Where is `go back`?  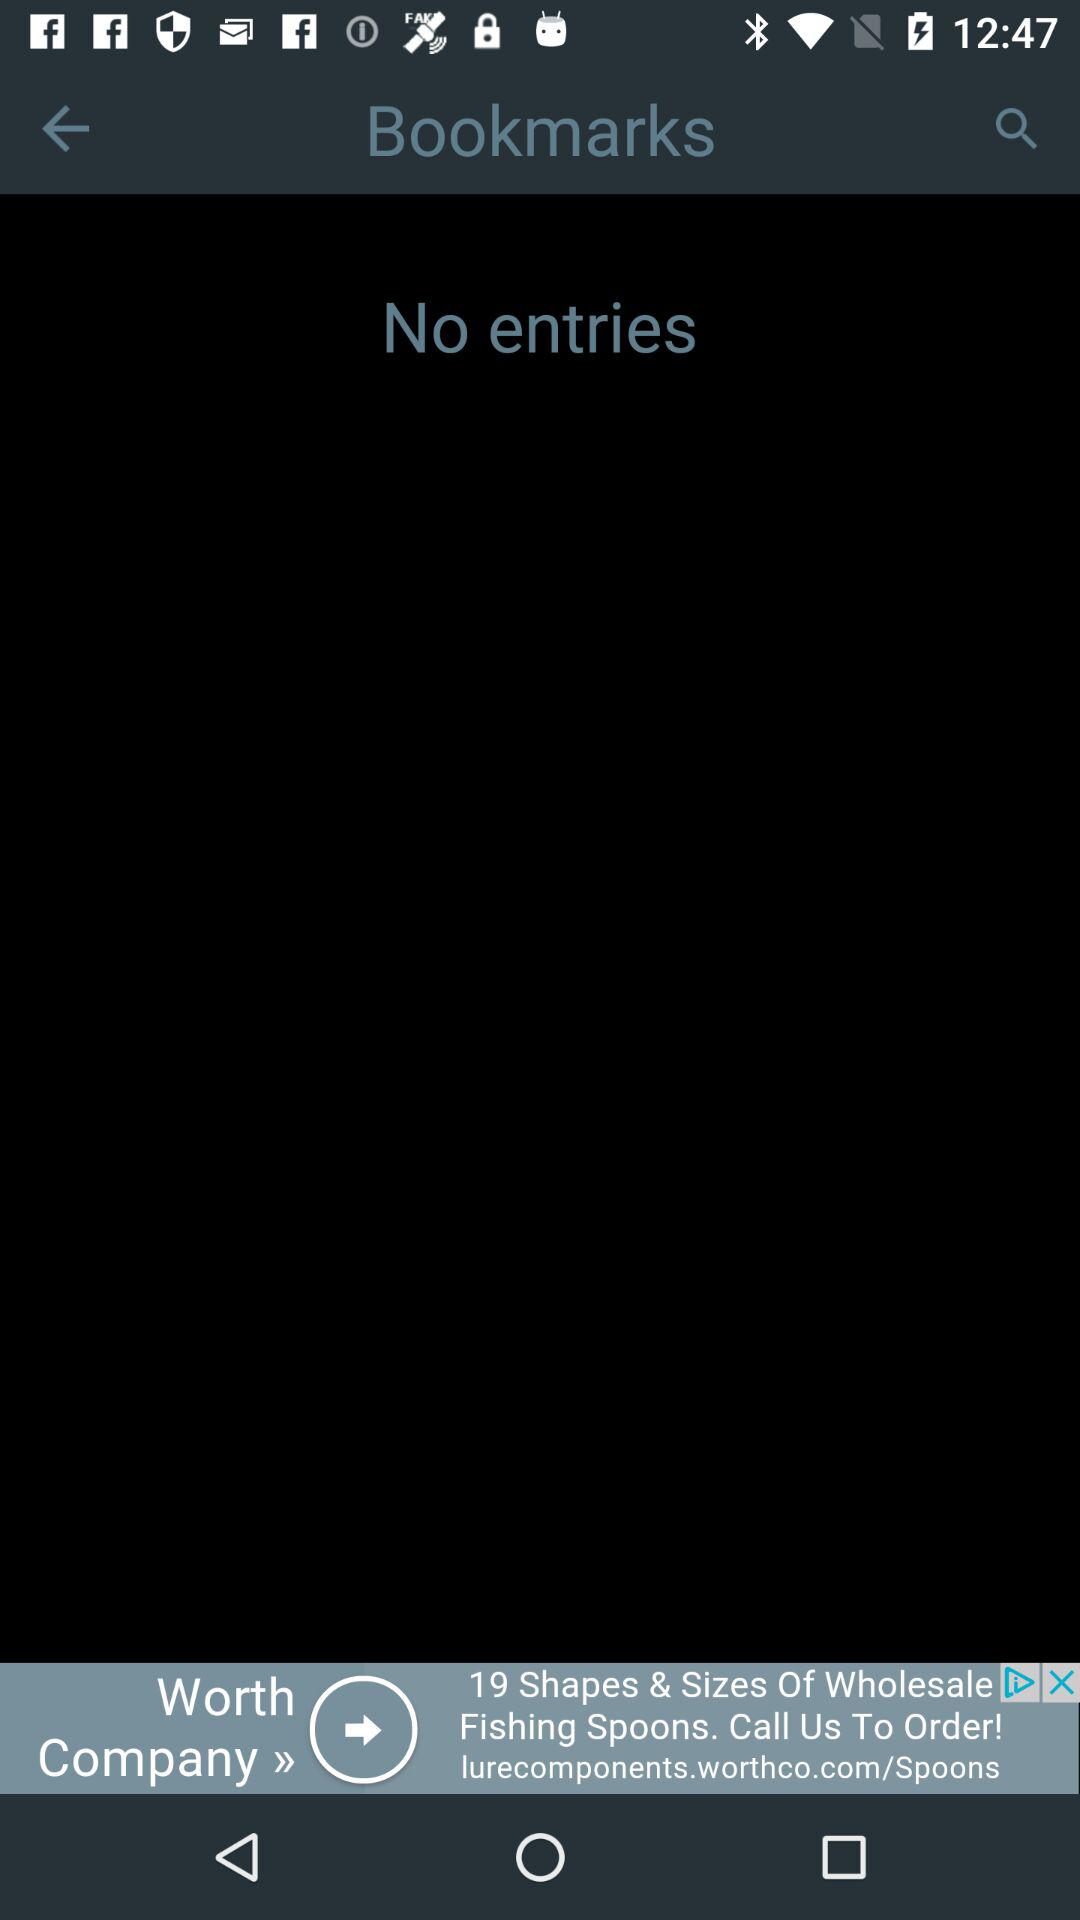
go back is located at coordinates (66, 128).